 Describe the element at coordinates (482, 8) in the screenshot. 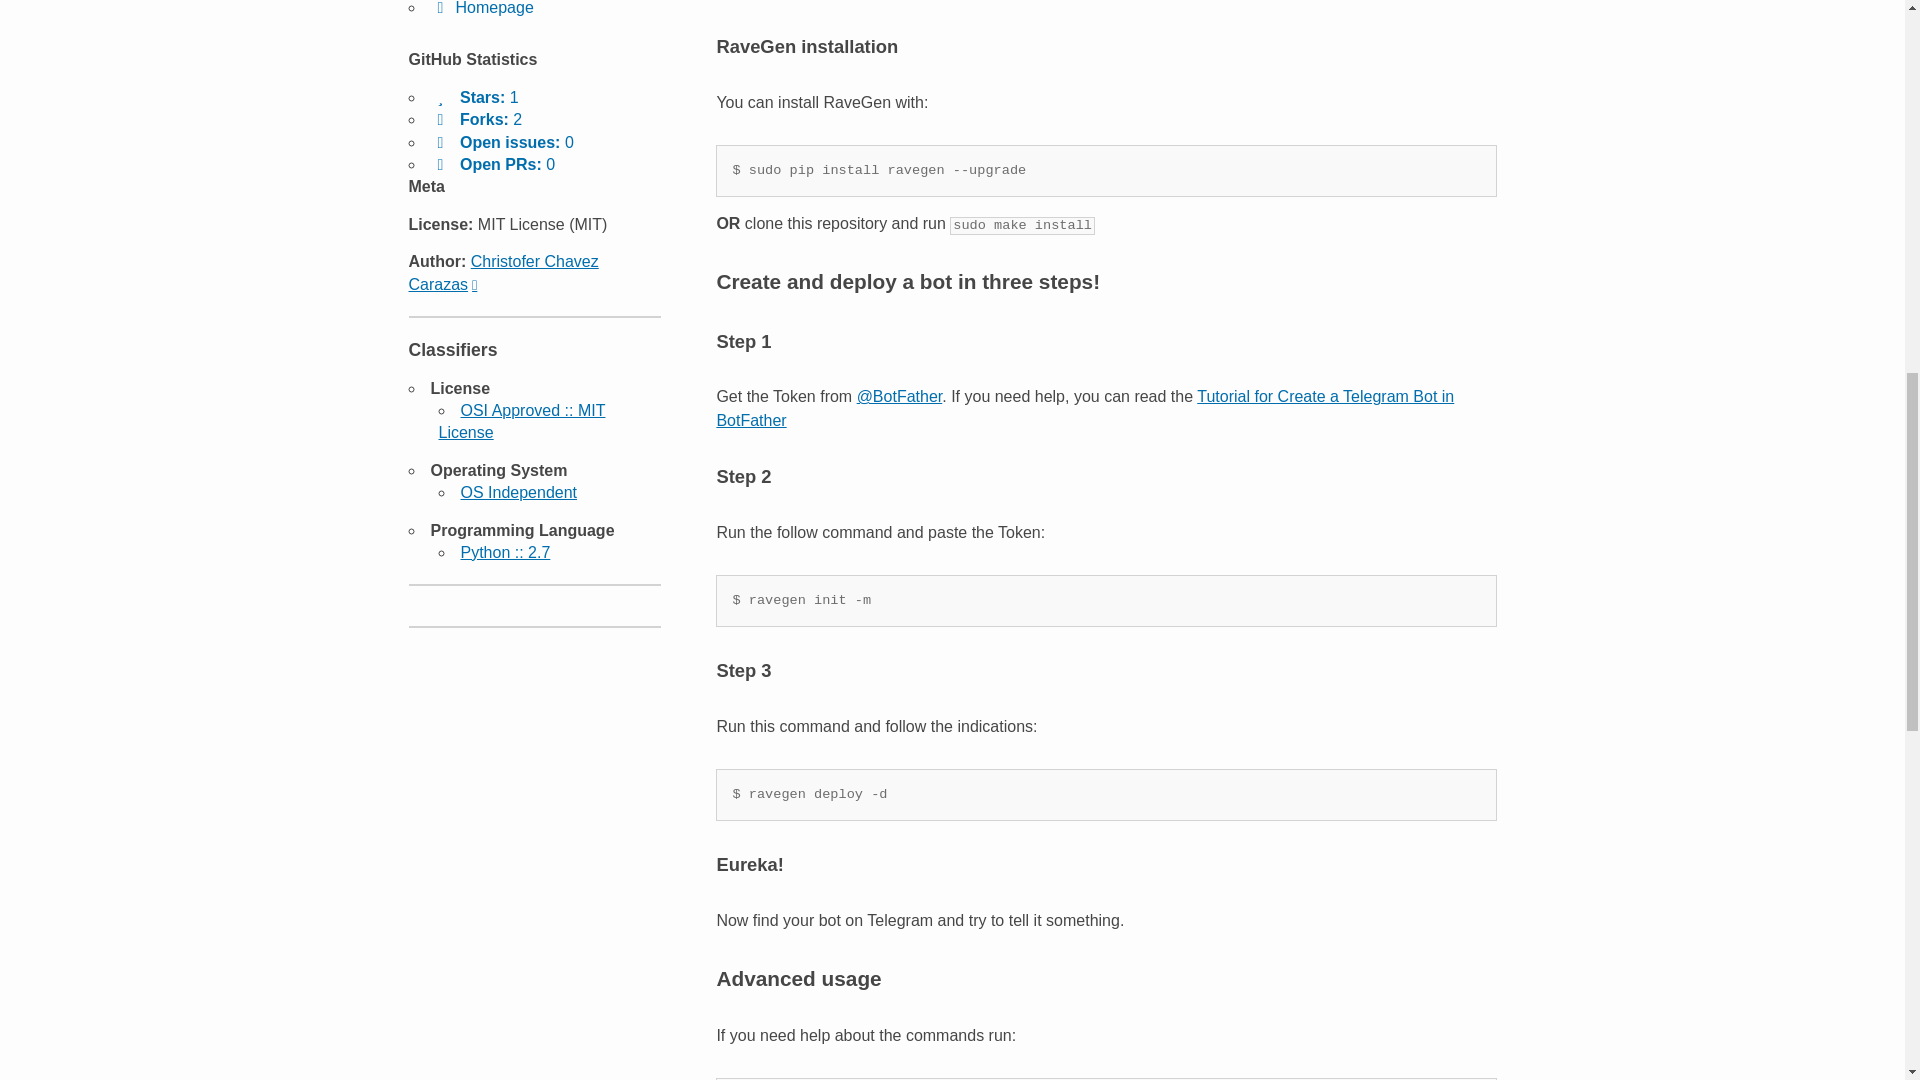

I see `Homepage` at that location.